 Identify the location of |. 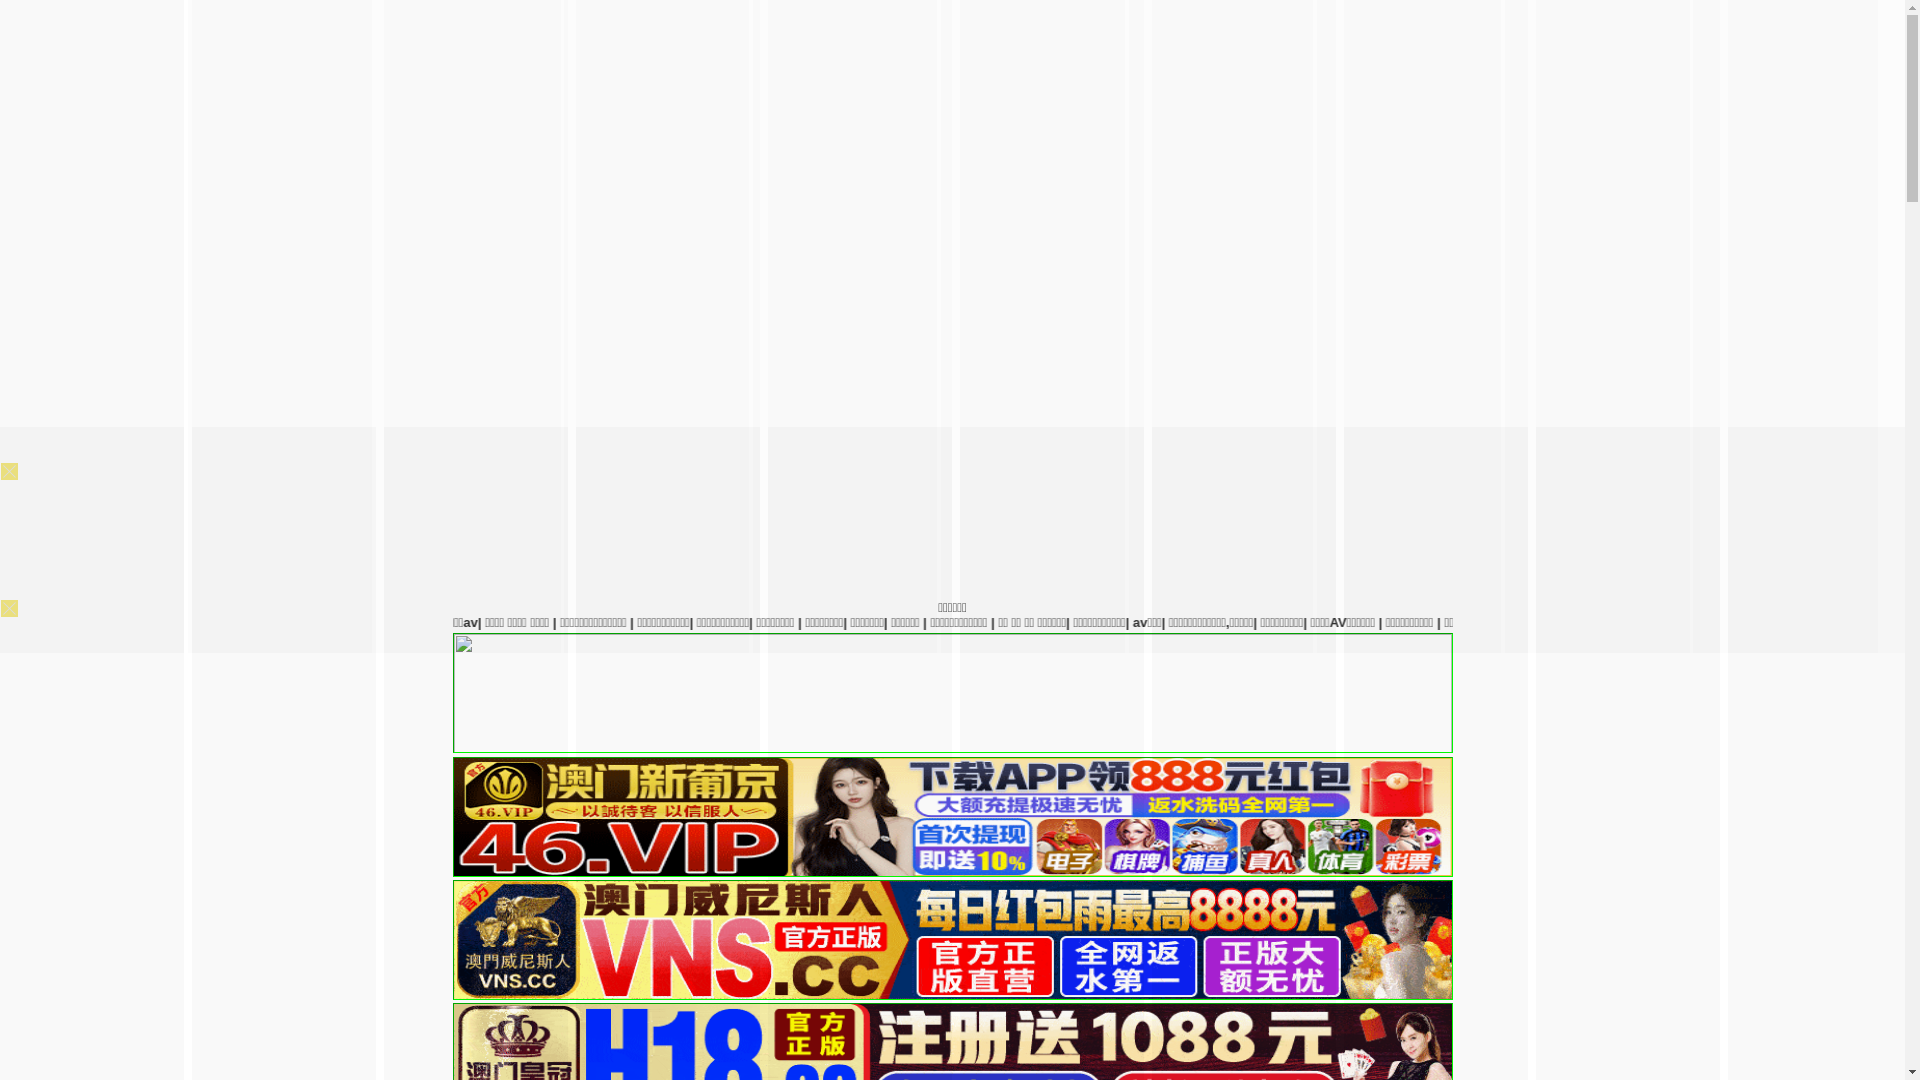
(899, 622).